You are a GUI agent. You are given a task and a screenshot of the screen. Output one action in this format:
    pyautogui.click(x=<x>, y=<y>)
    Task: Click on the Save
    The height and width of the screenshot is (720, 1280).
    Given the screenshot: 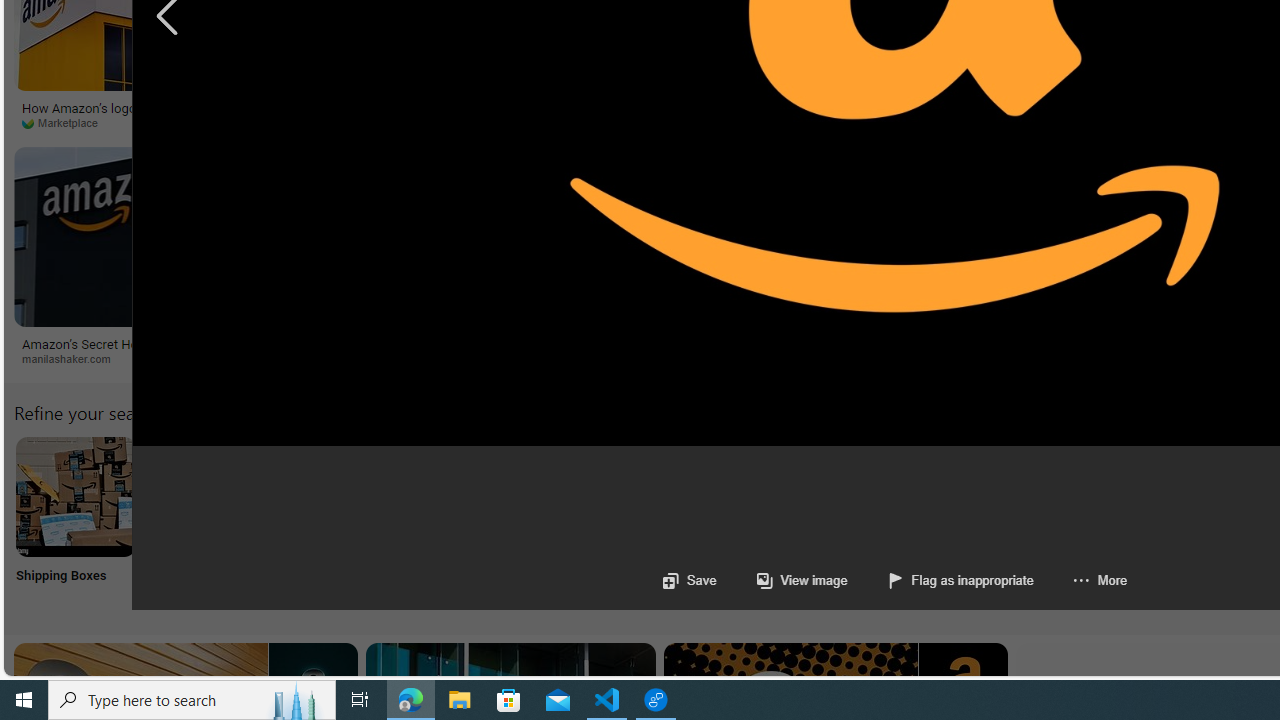 What is the action you would take?
    pyautogui.click(x=688, y=580)
    